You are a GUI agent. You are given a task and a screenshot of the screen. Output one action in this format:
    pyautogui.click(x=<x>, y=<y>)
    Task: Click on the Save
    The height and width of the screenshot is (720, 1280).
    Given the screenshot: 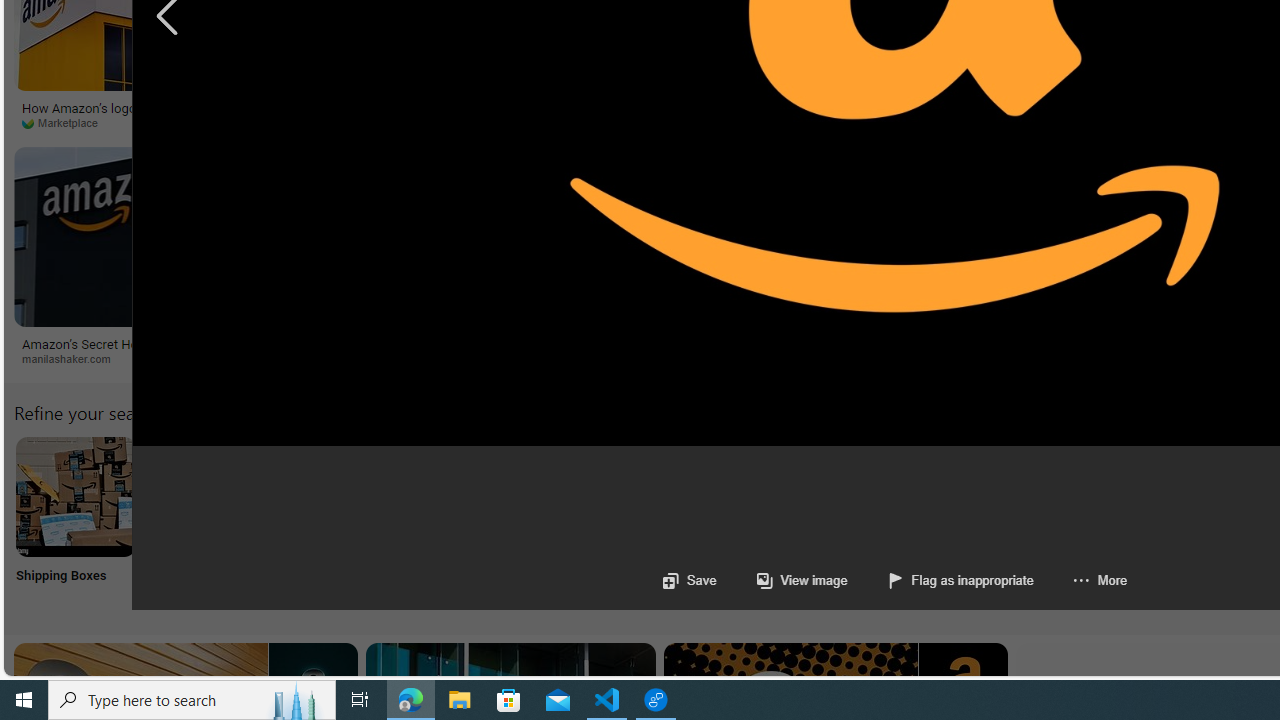 What is the action you would take?
    pyautogui.click(x=688, y=580)
    